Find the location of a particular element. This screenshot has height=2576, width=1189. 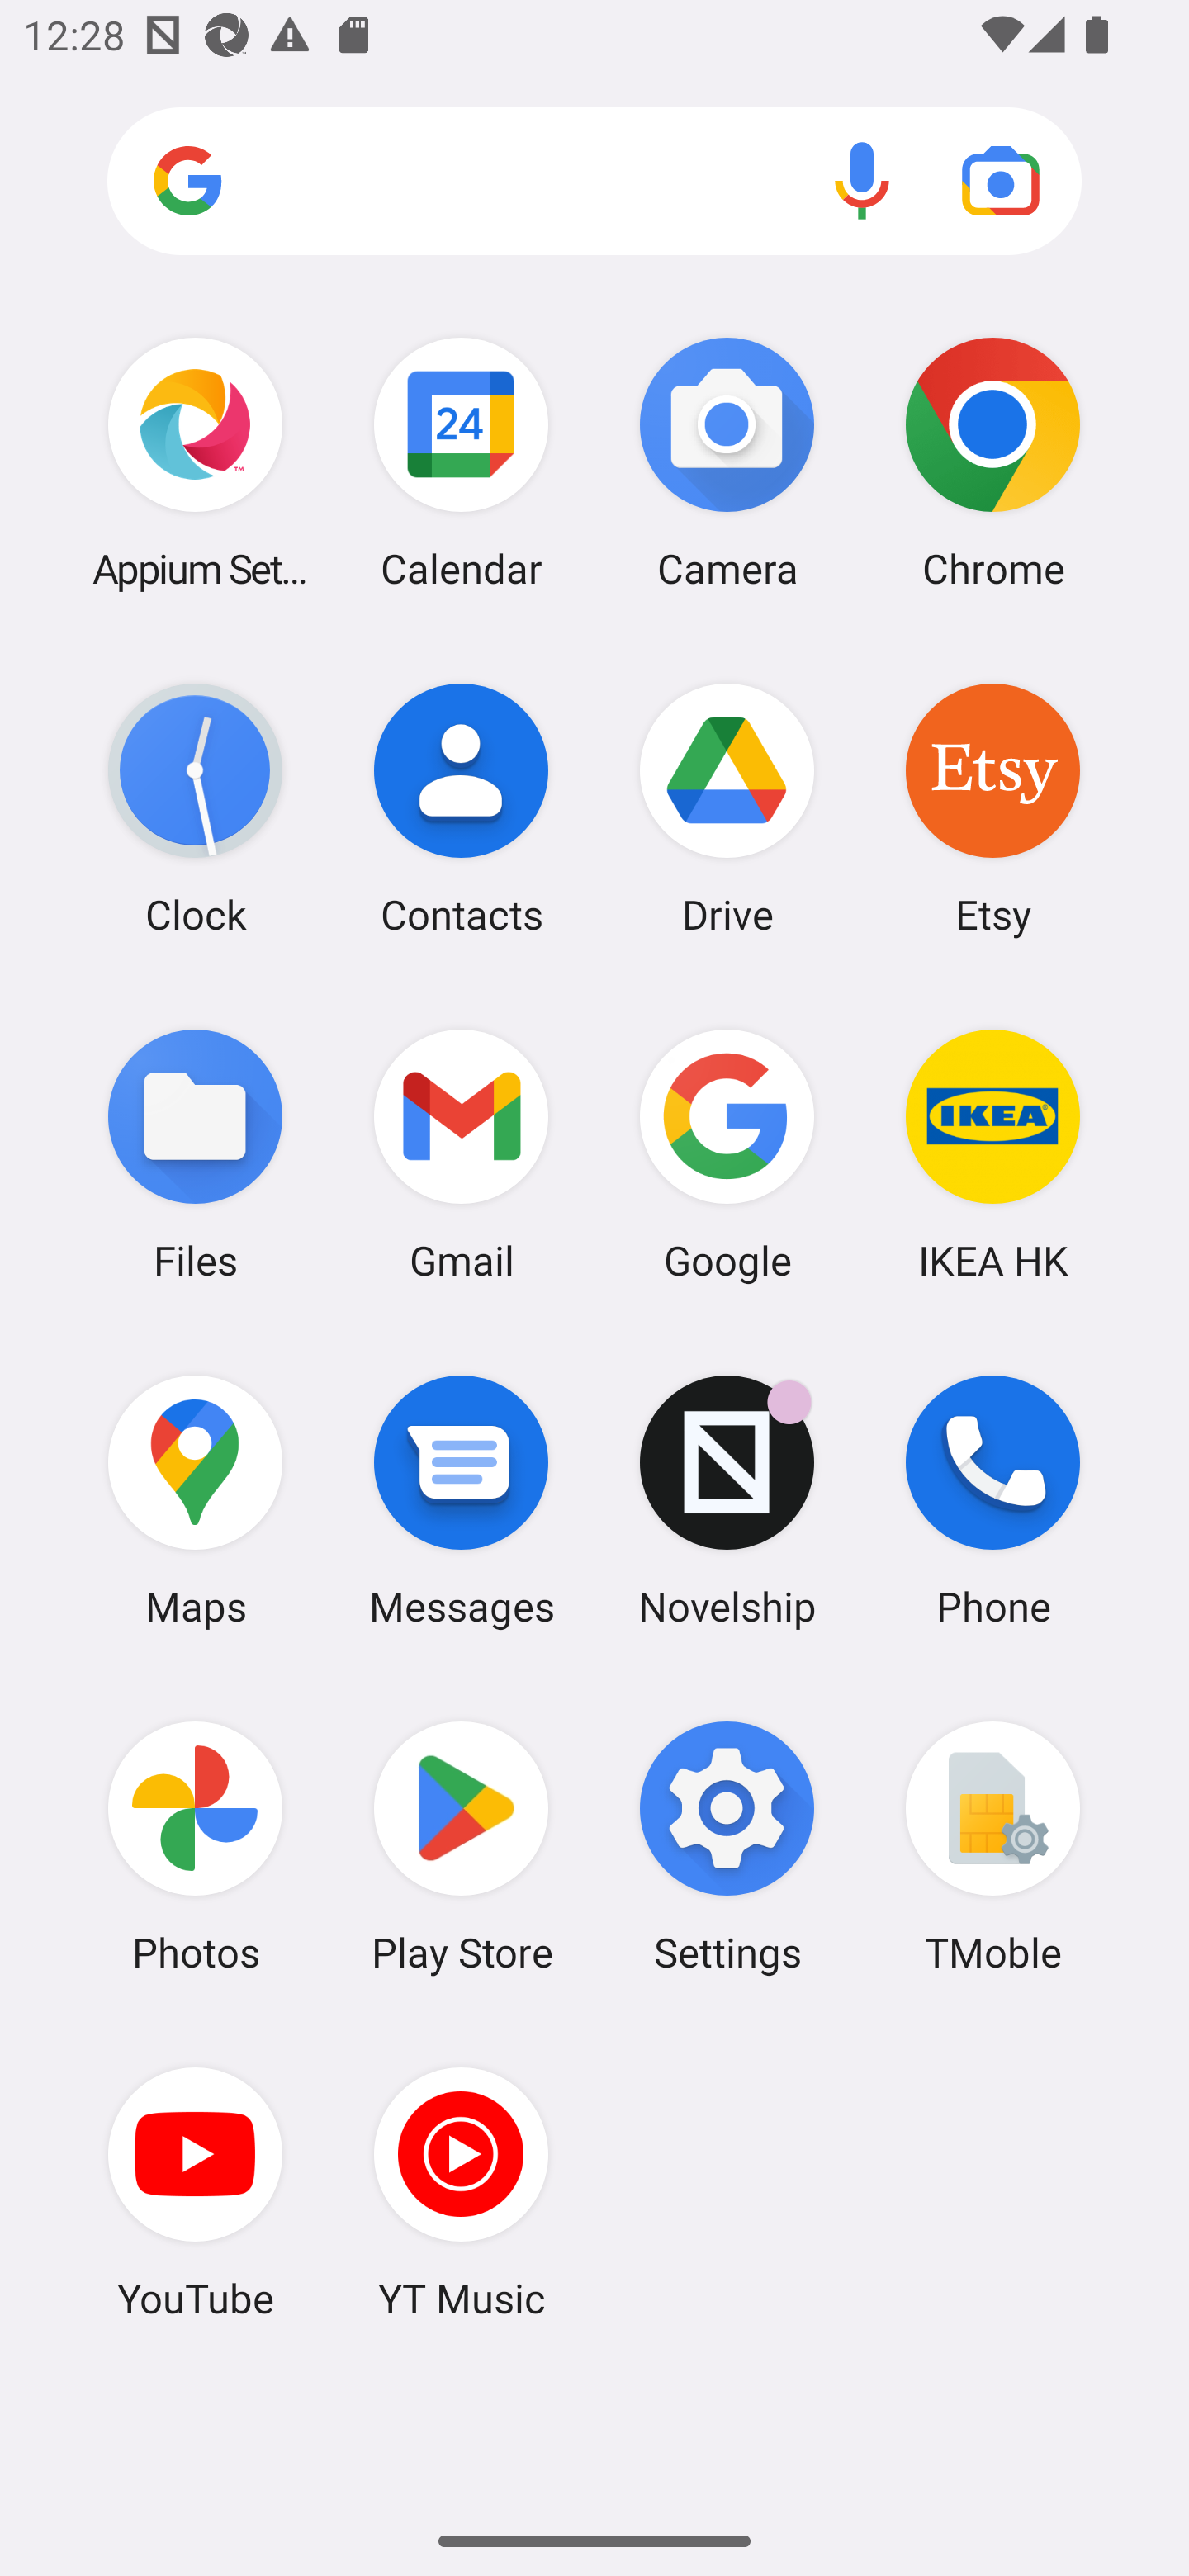

Contacts is located at coordinates (461, 808).